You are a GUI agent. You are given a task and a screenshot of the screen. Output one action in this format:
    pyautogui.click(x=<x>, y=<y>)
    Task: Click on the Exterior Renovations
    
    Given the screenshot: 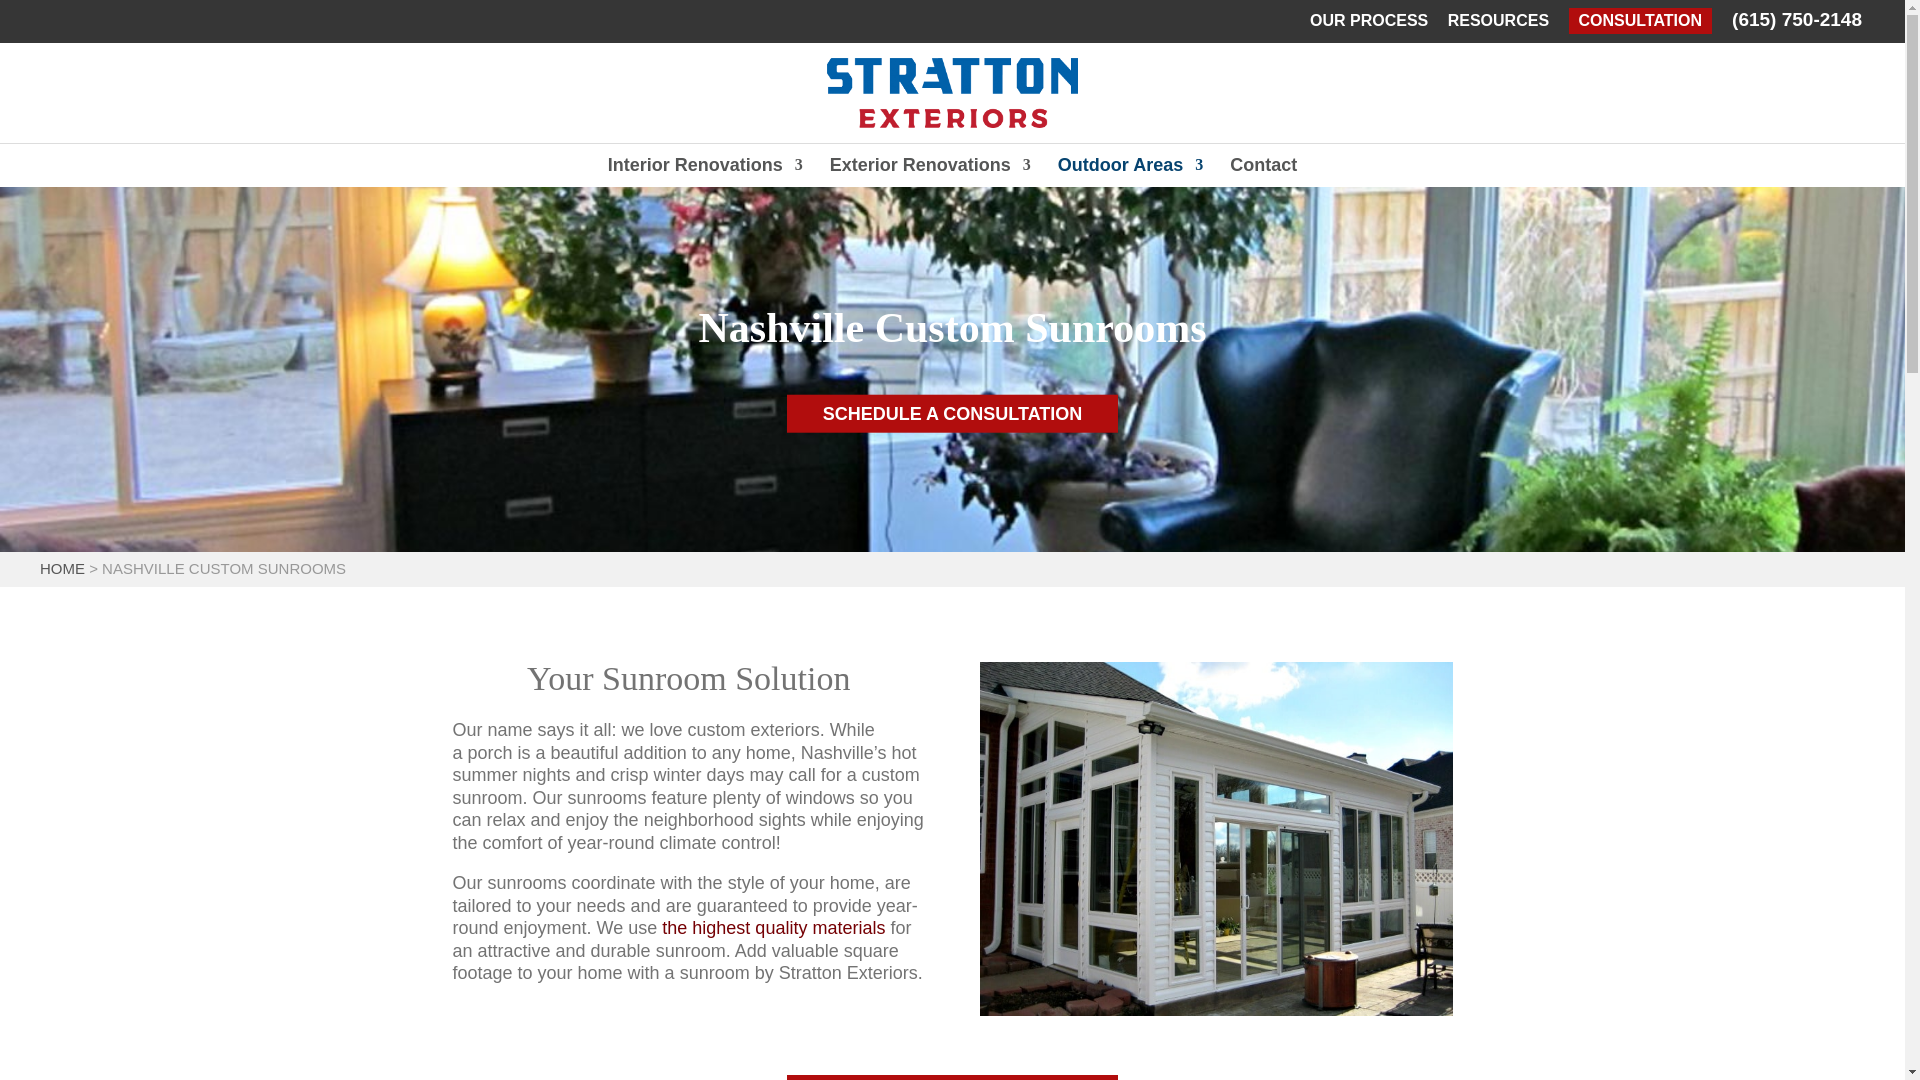 What is the action you would take?
    pyautogui.click(x=930, y=164)
    